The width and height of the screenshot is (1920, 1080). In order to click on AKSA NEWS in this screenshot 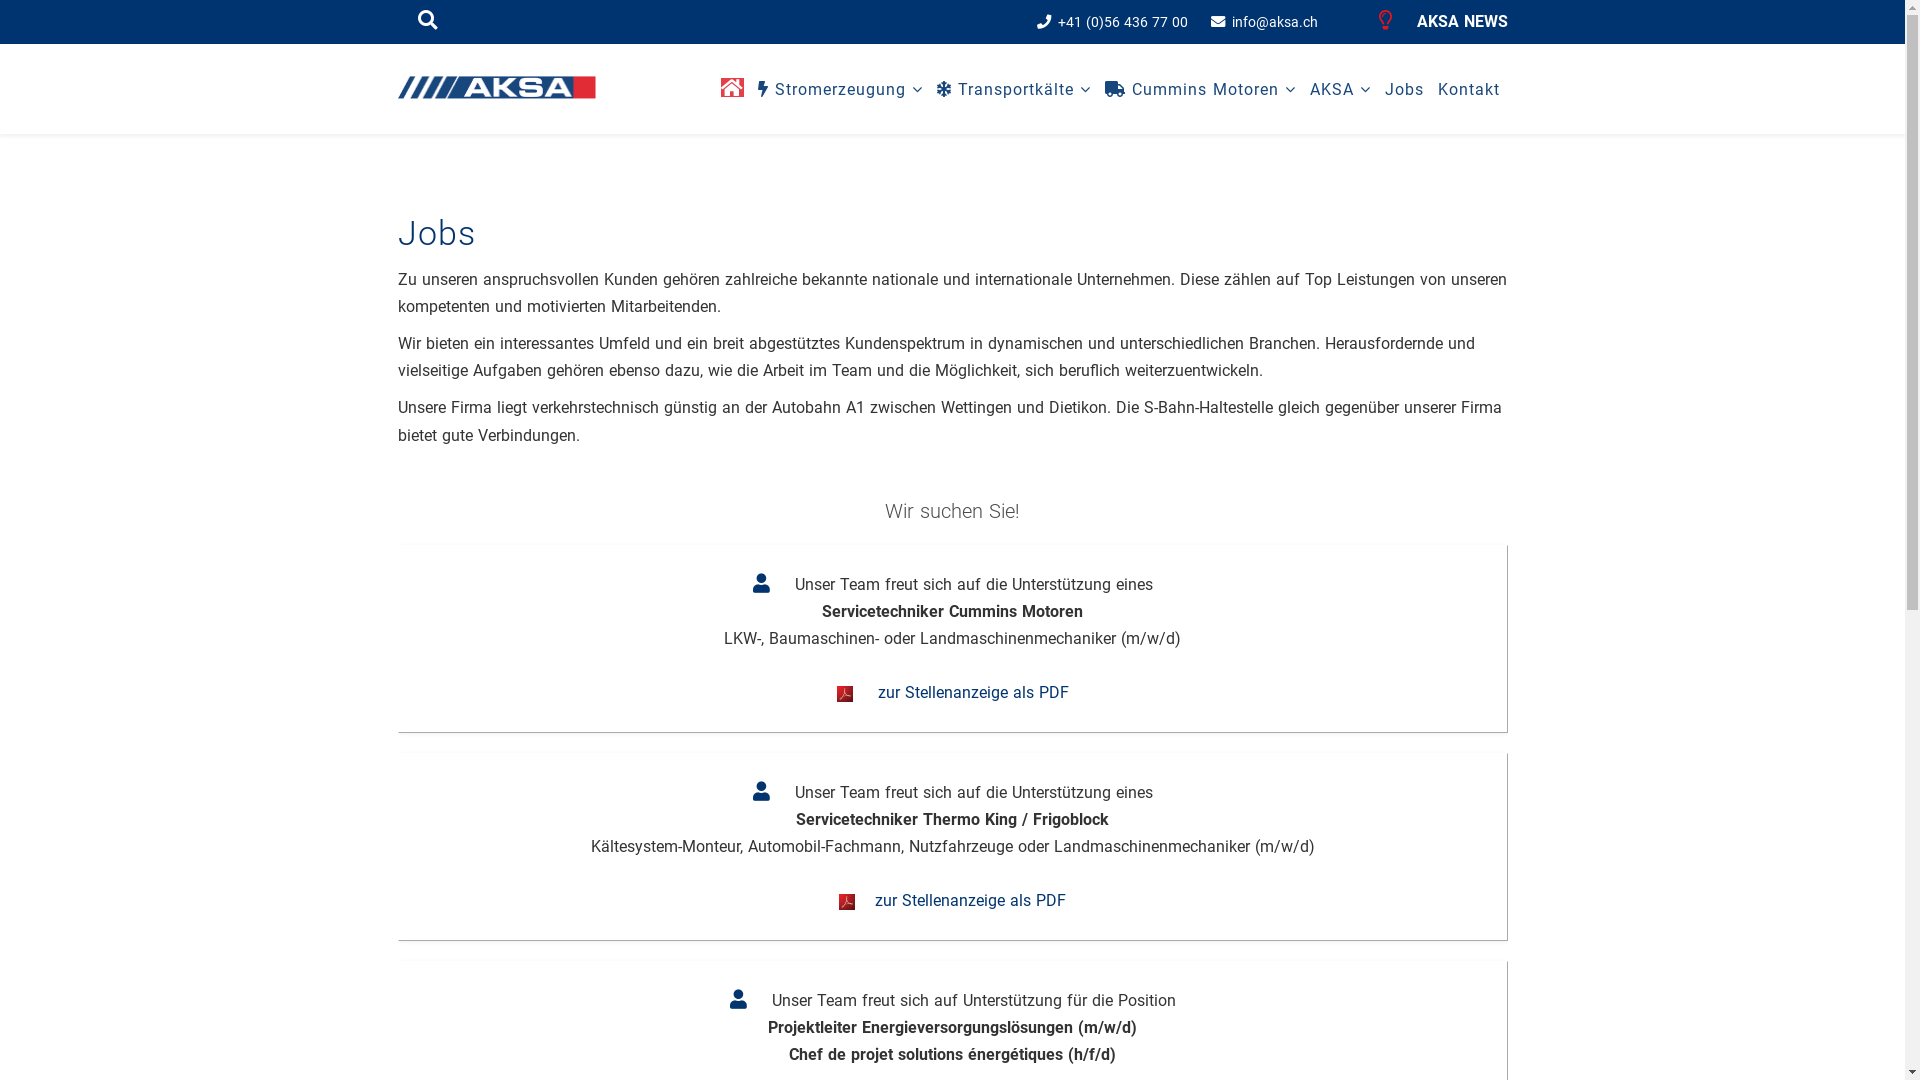, I will do `click(1442, 22)`.